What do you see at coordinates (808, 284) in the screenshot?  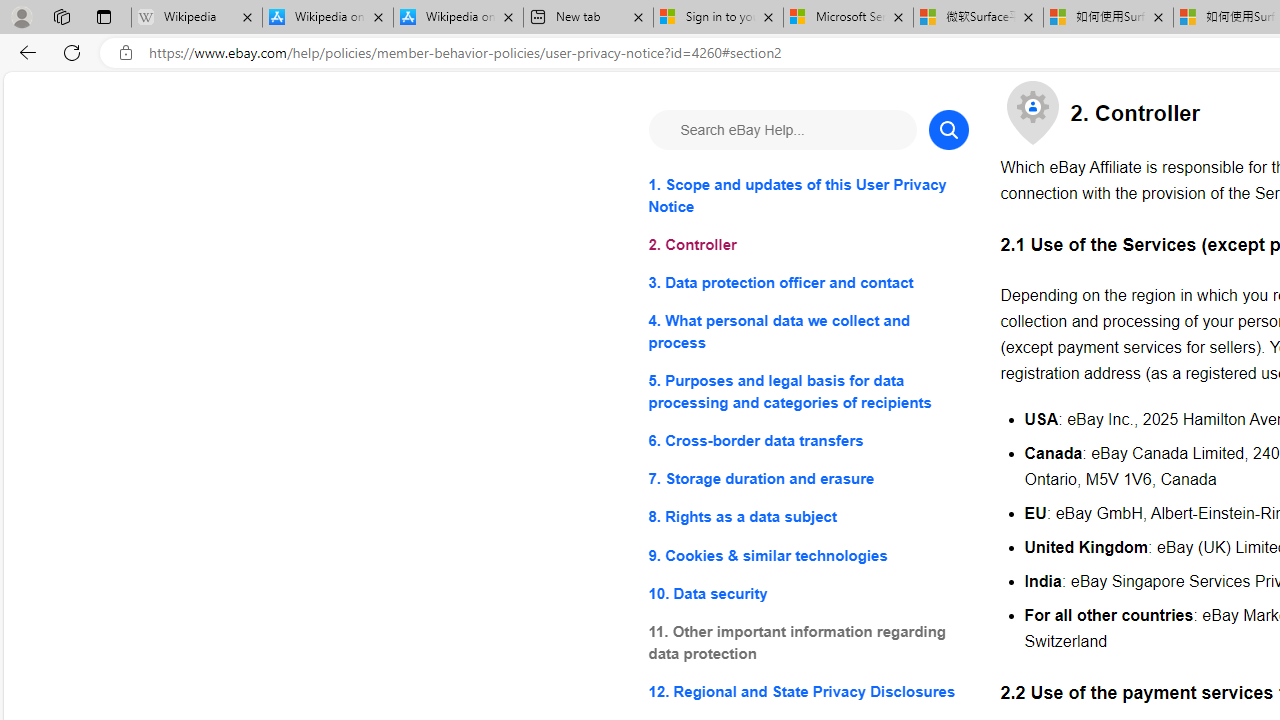 I see `3. Data protection officer and contact` at bounding box center [808, 284].